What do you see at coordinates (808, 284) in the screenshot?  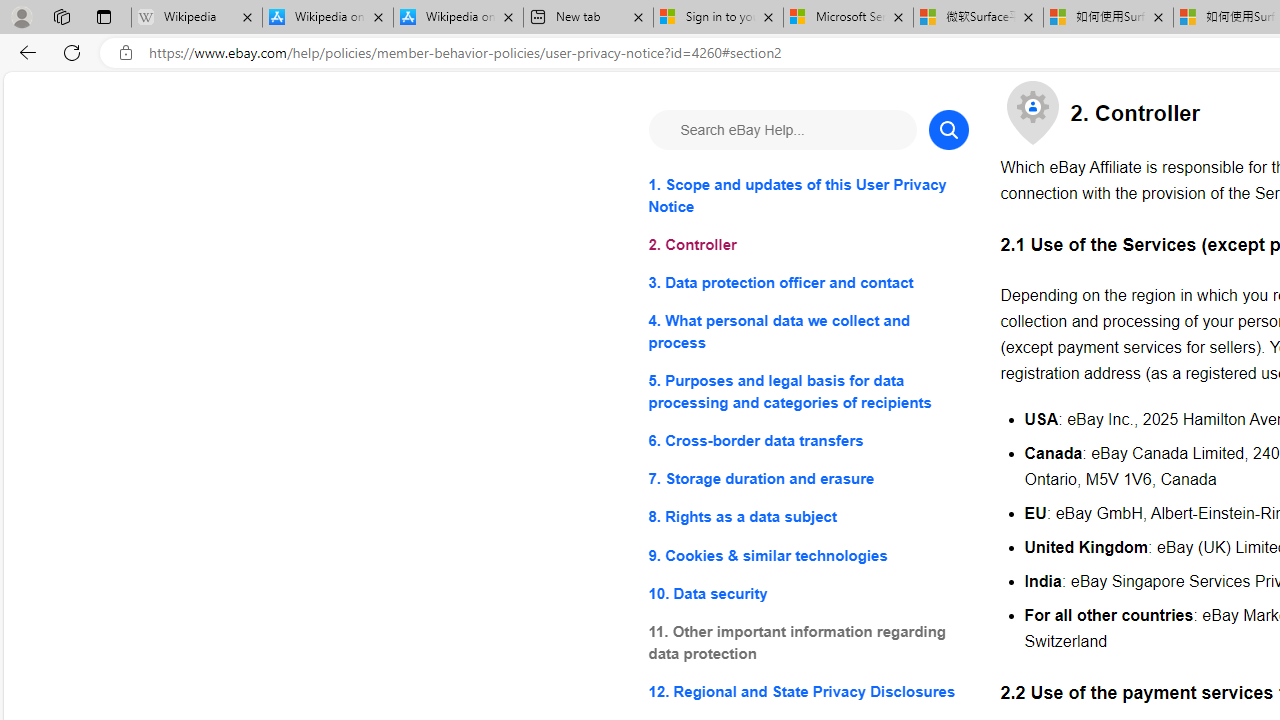 I see `3. Data protection officer and contact` at bounding box center [808, 284].